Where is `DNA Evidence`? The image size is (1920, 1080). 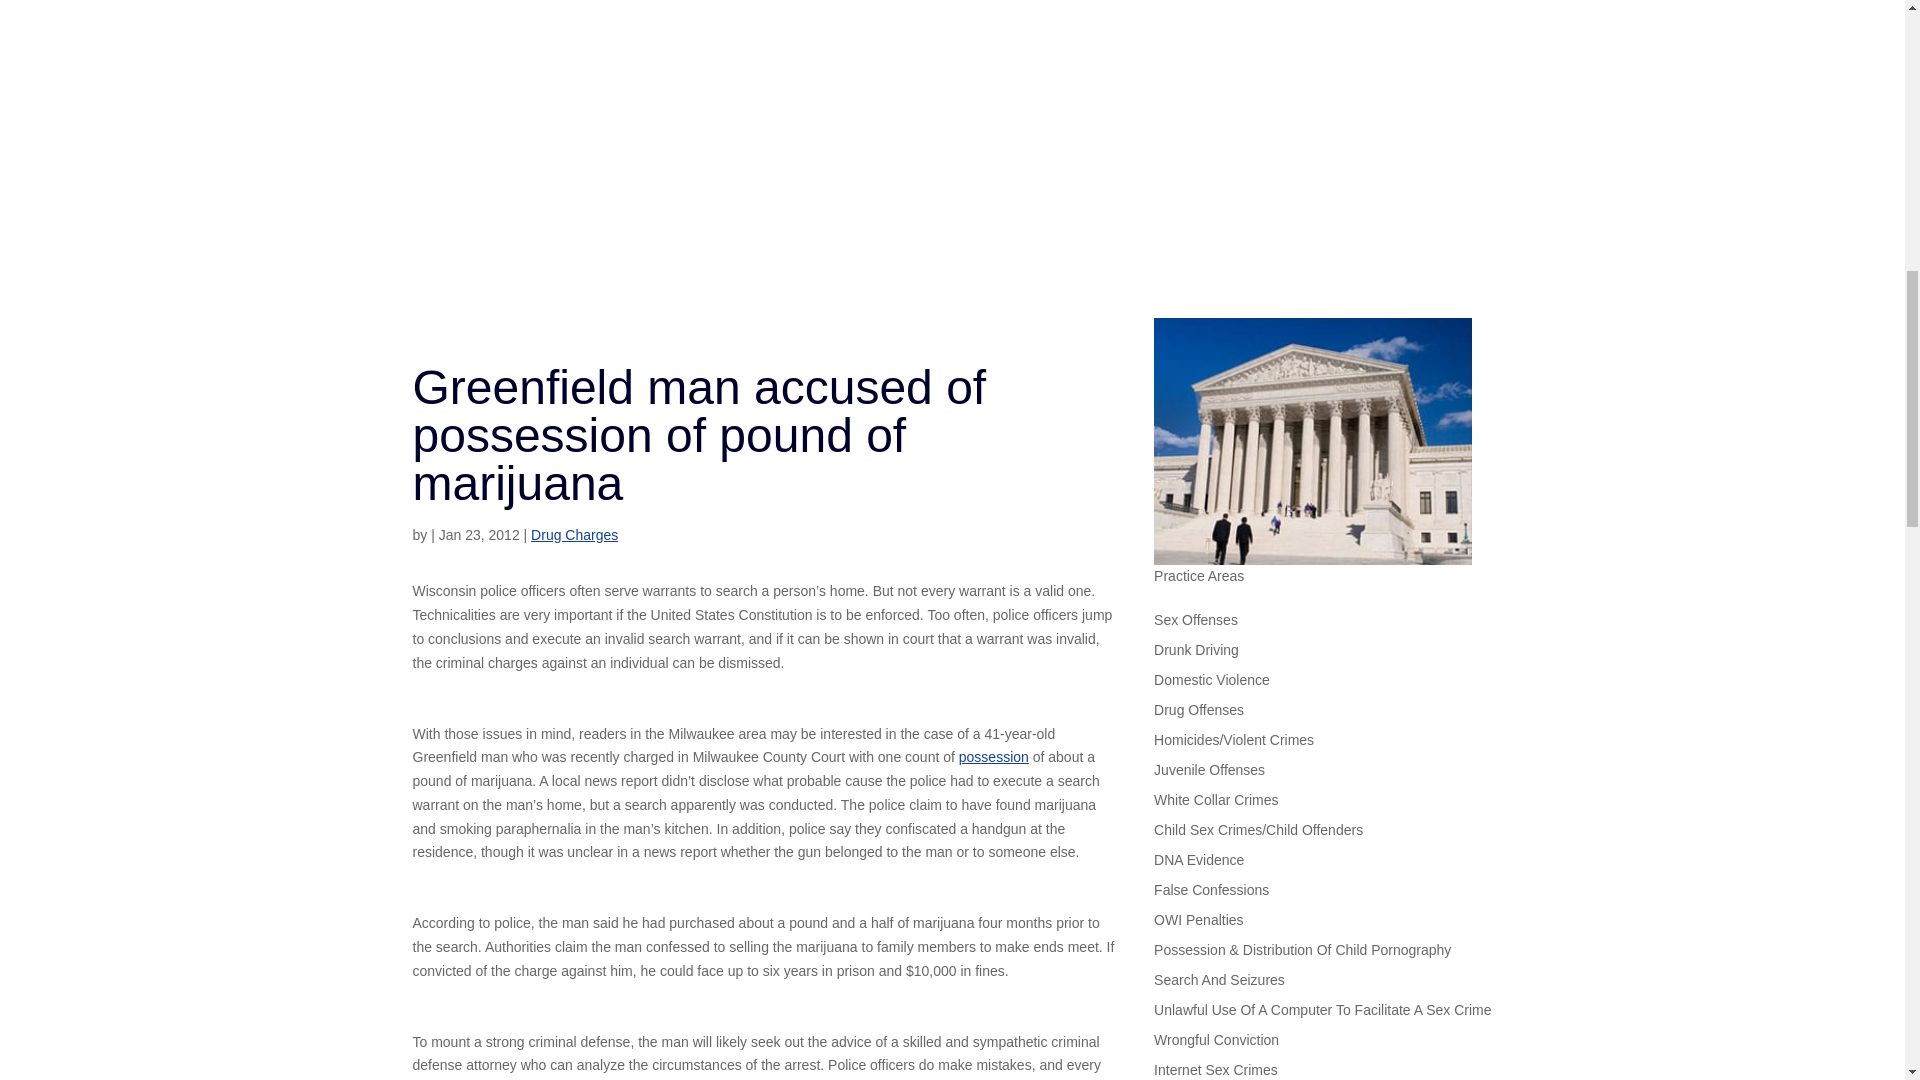 DNA Evidence is located at coordinates (1198, 864).